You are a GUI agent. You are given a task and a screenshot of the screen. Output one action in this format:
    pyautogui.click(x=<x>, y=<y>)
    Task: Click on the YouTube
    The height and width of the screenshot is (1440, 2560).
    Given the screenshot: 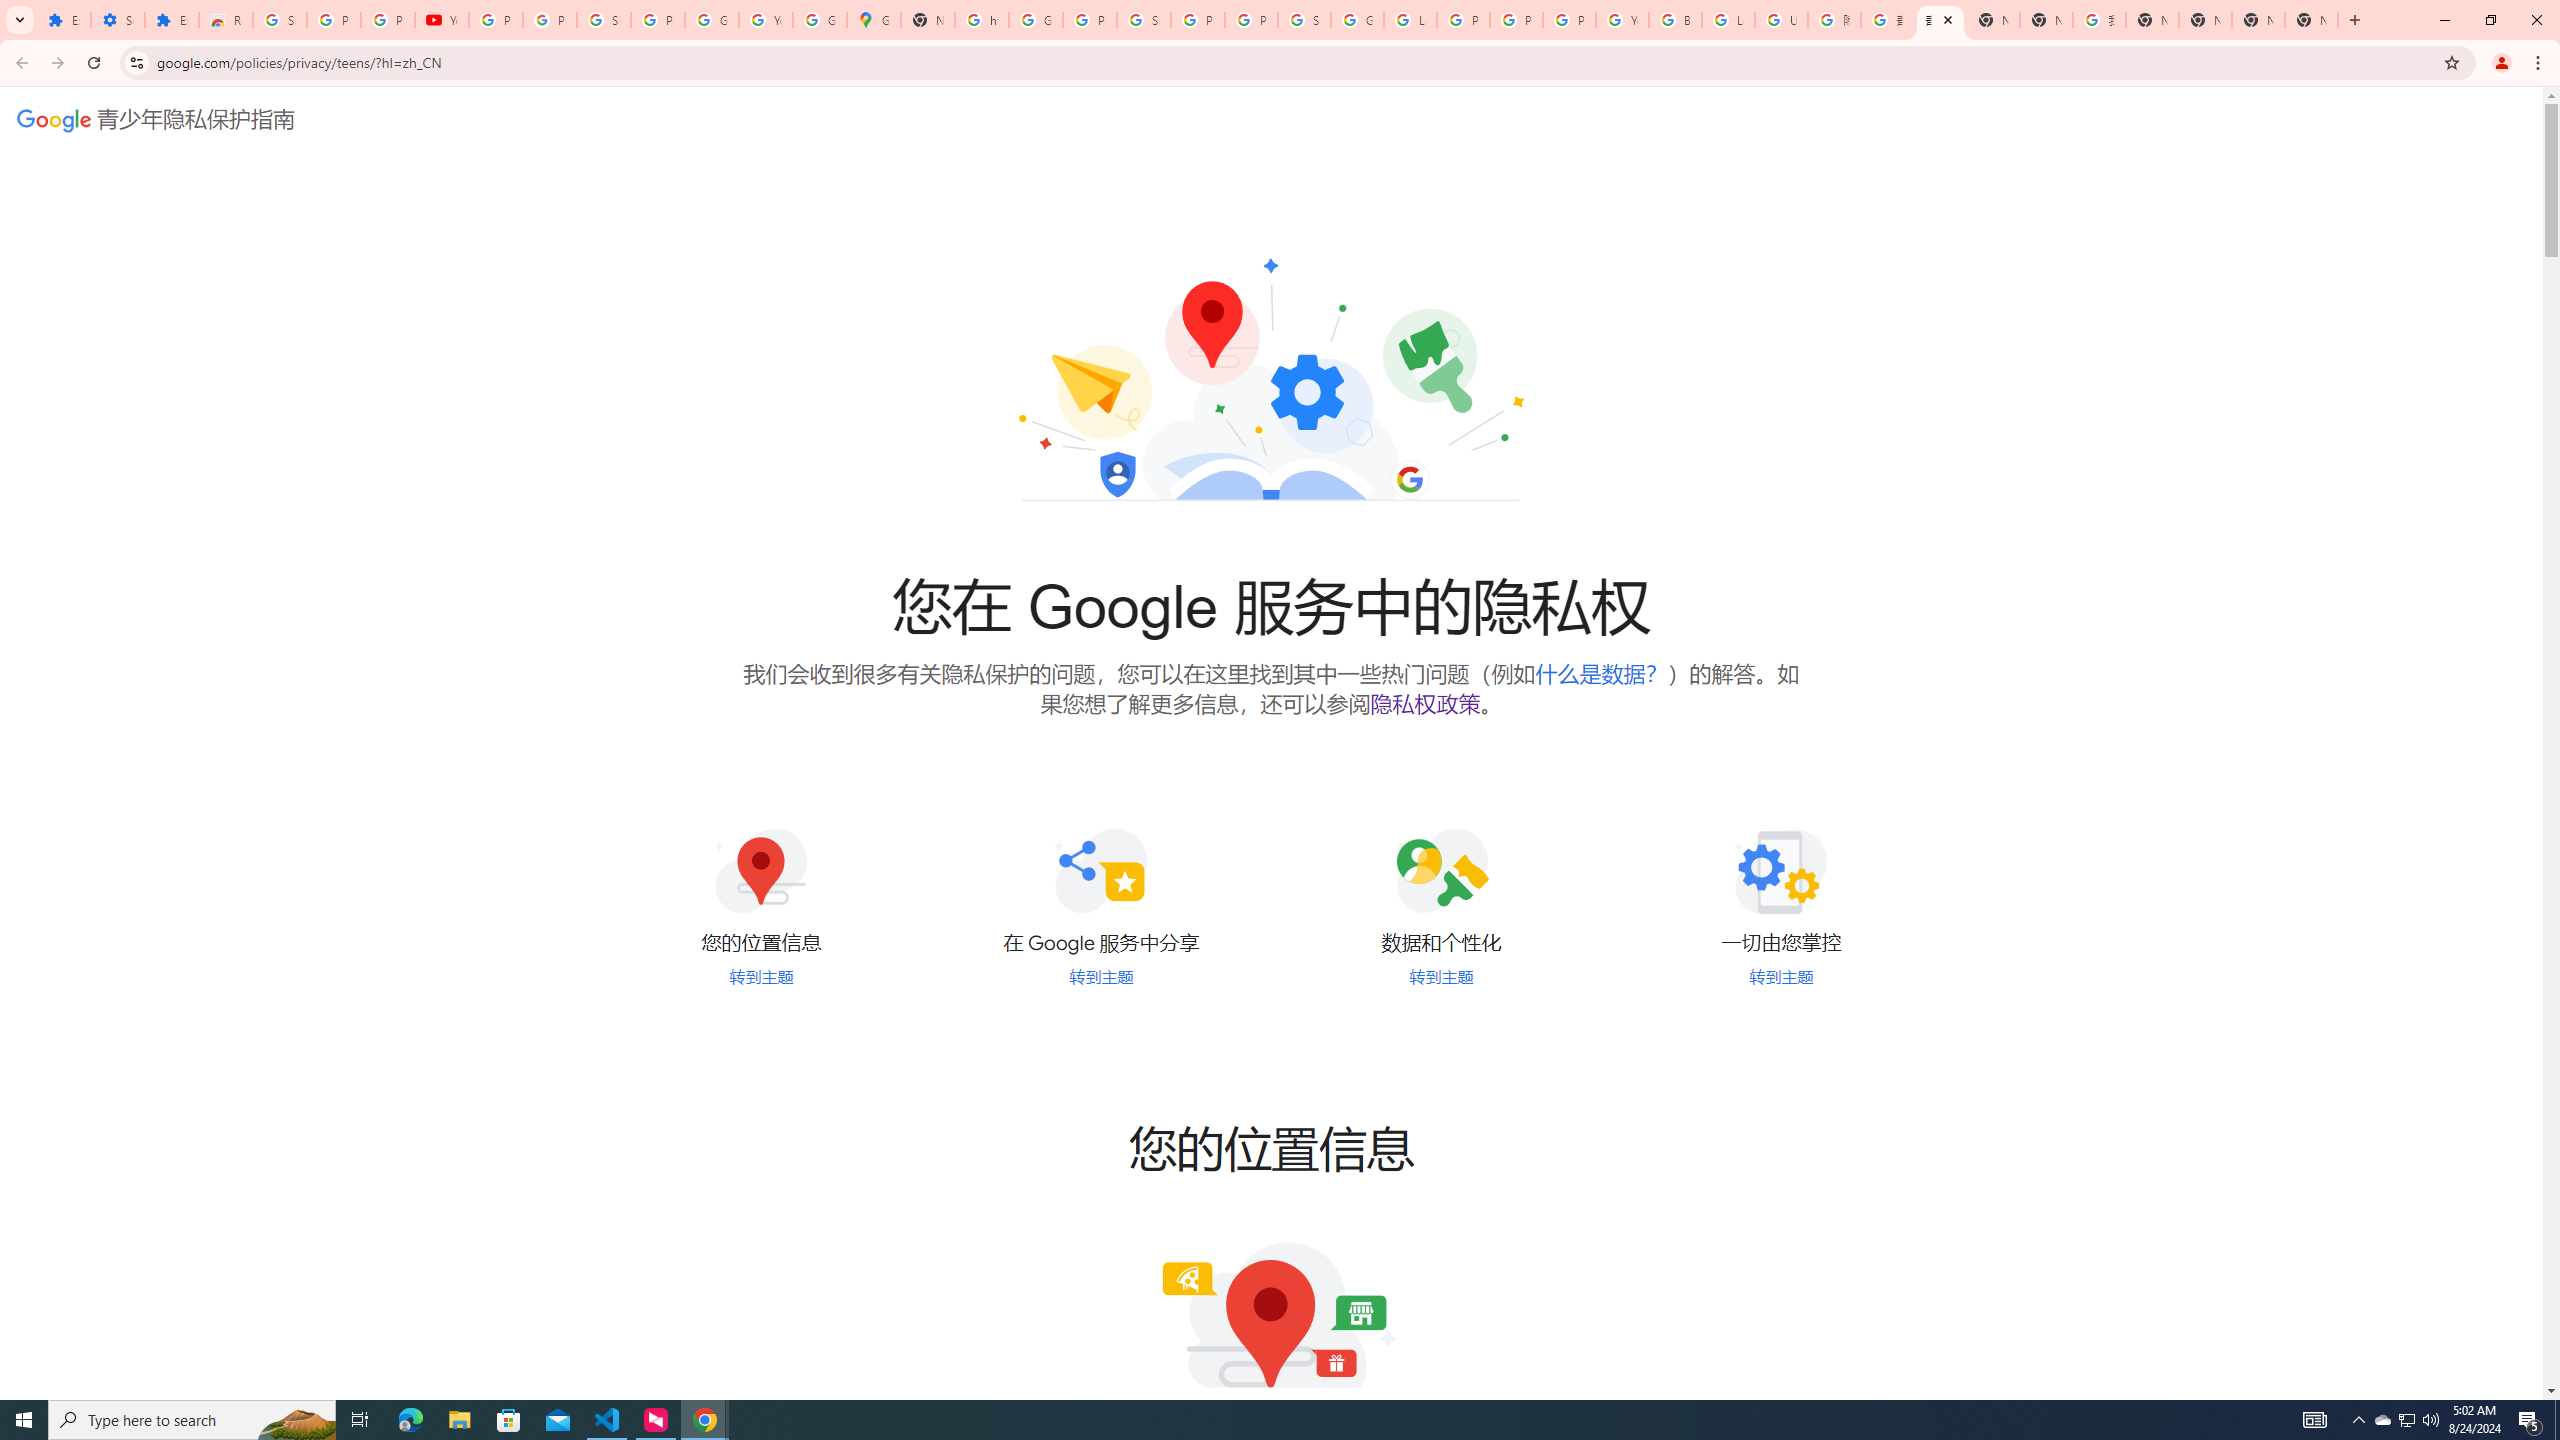 What is the action you would take?
    pyautogui.click(x=442, y=20)
    